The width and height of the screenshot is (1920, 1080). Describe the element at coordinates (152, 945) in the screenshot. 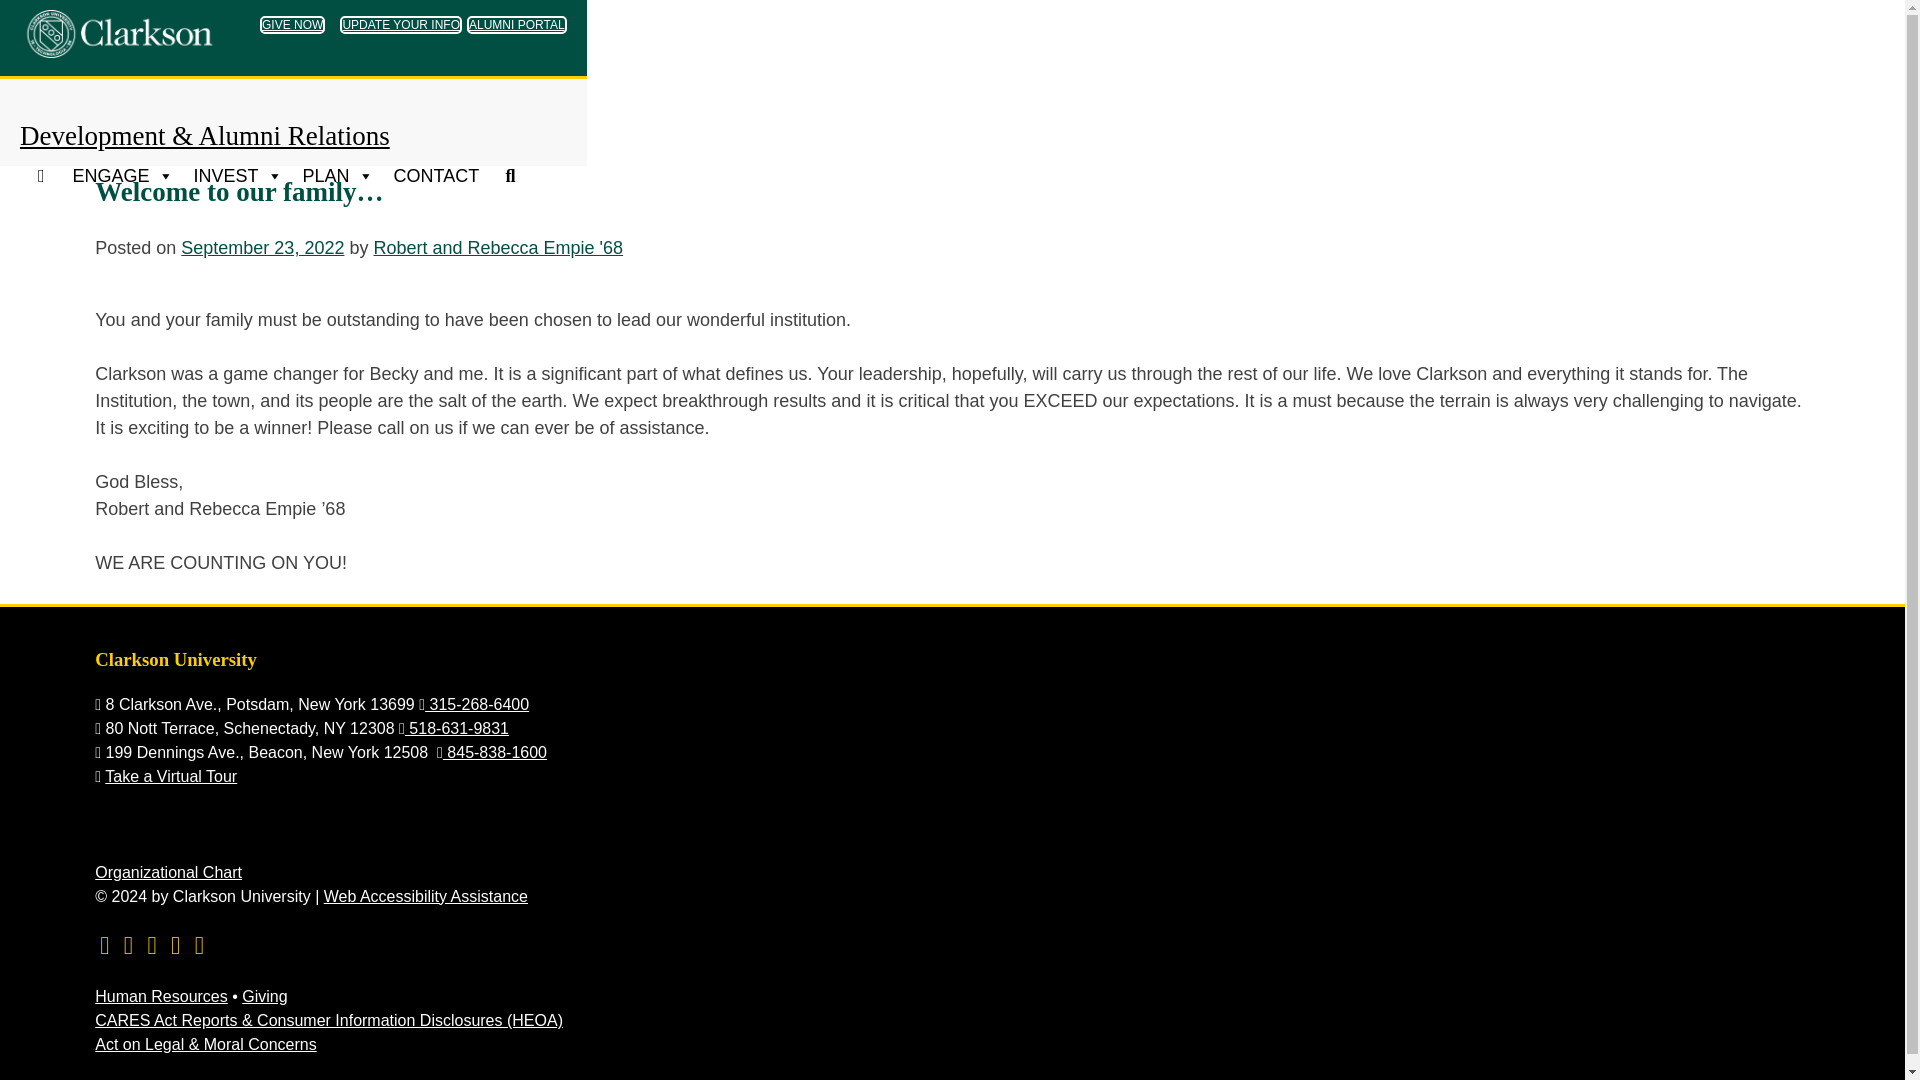

I see `Clarkson University on Facebook` at that location.